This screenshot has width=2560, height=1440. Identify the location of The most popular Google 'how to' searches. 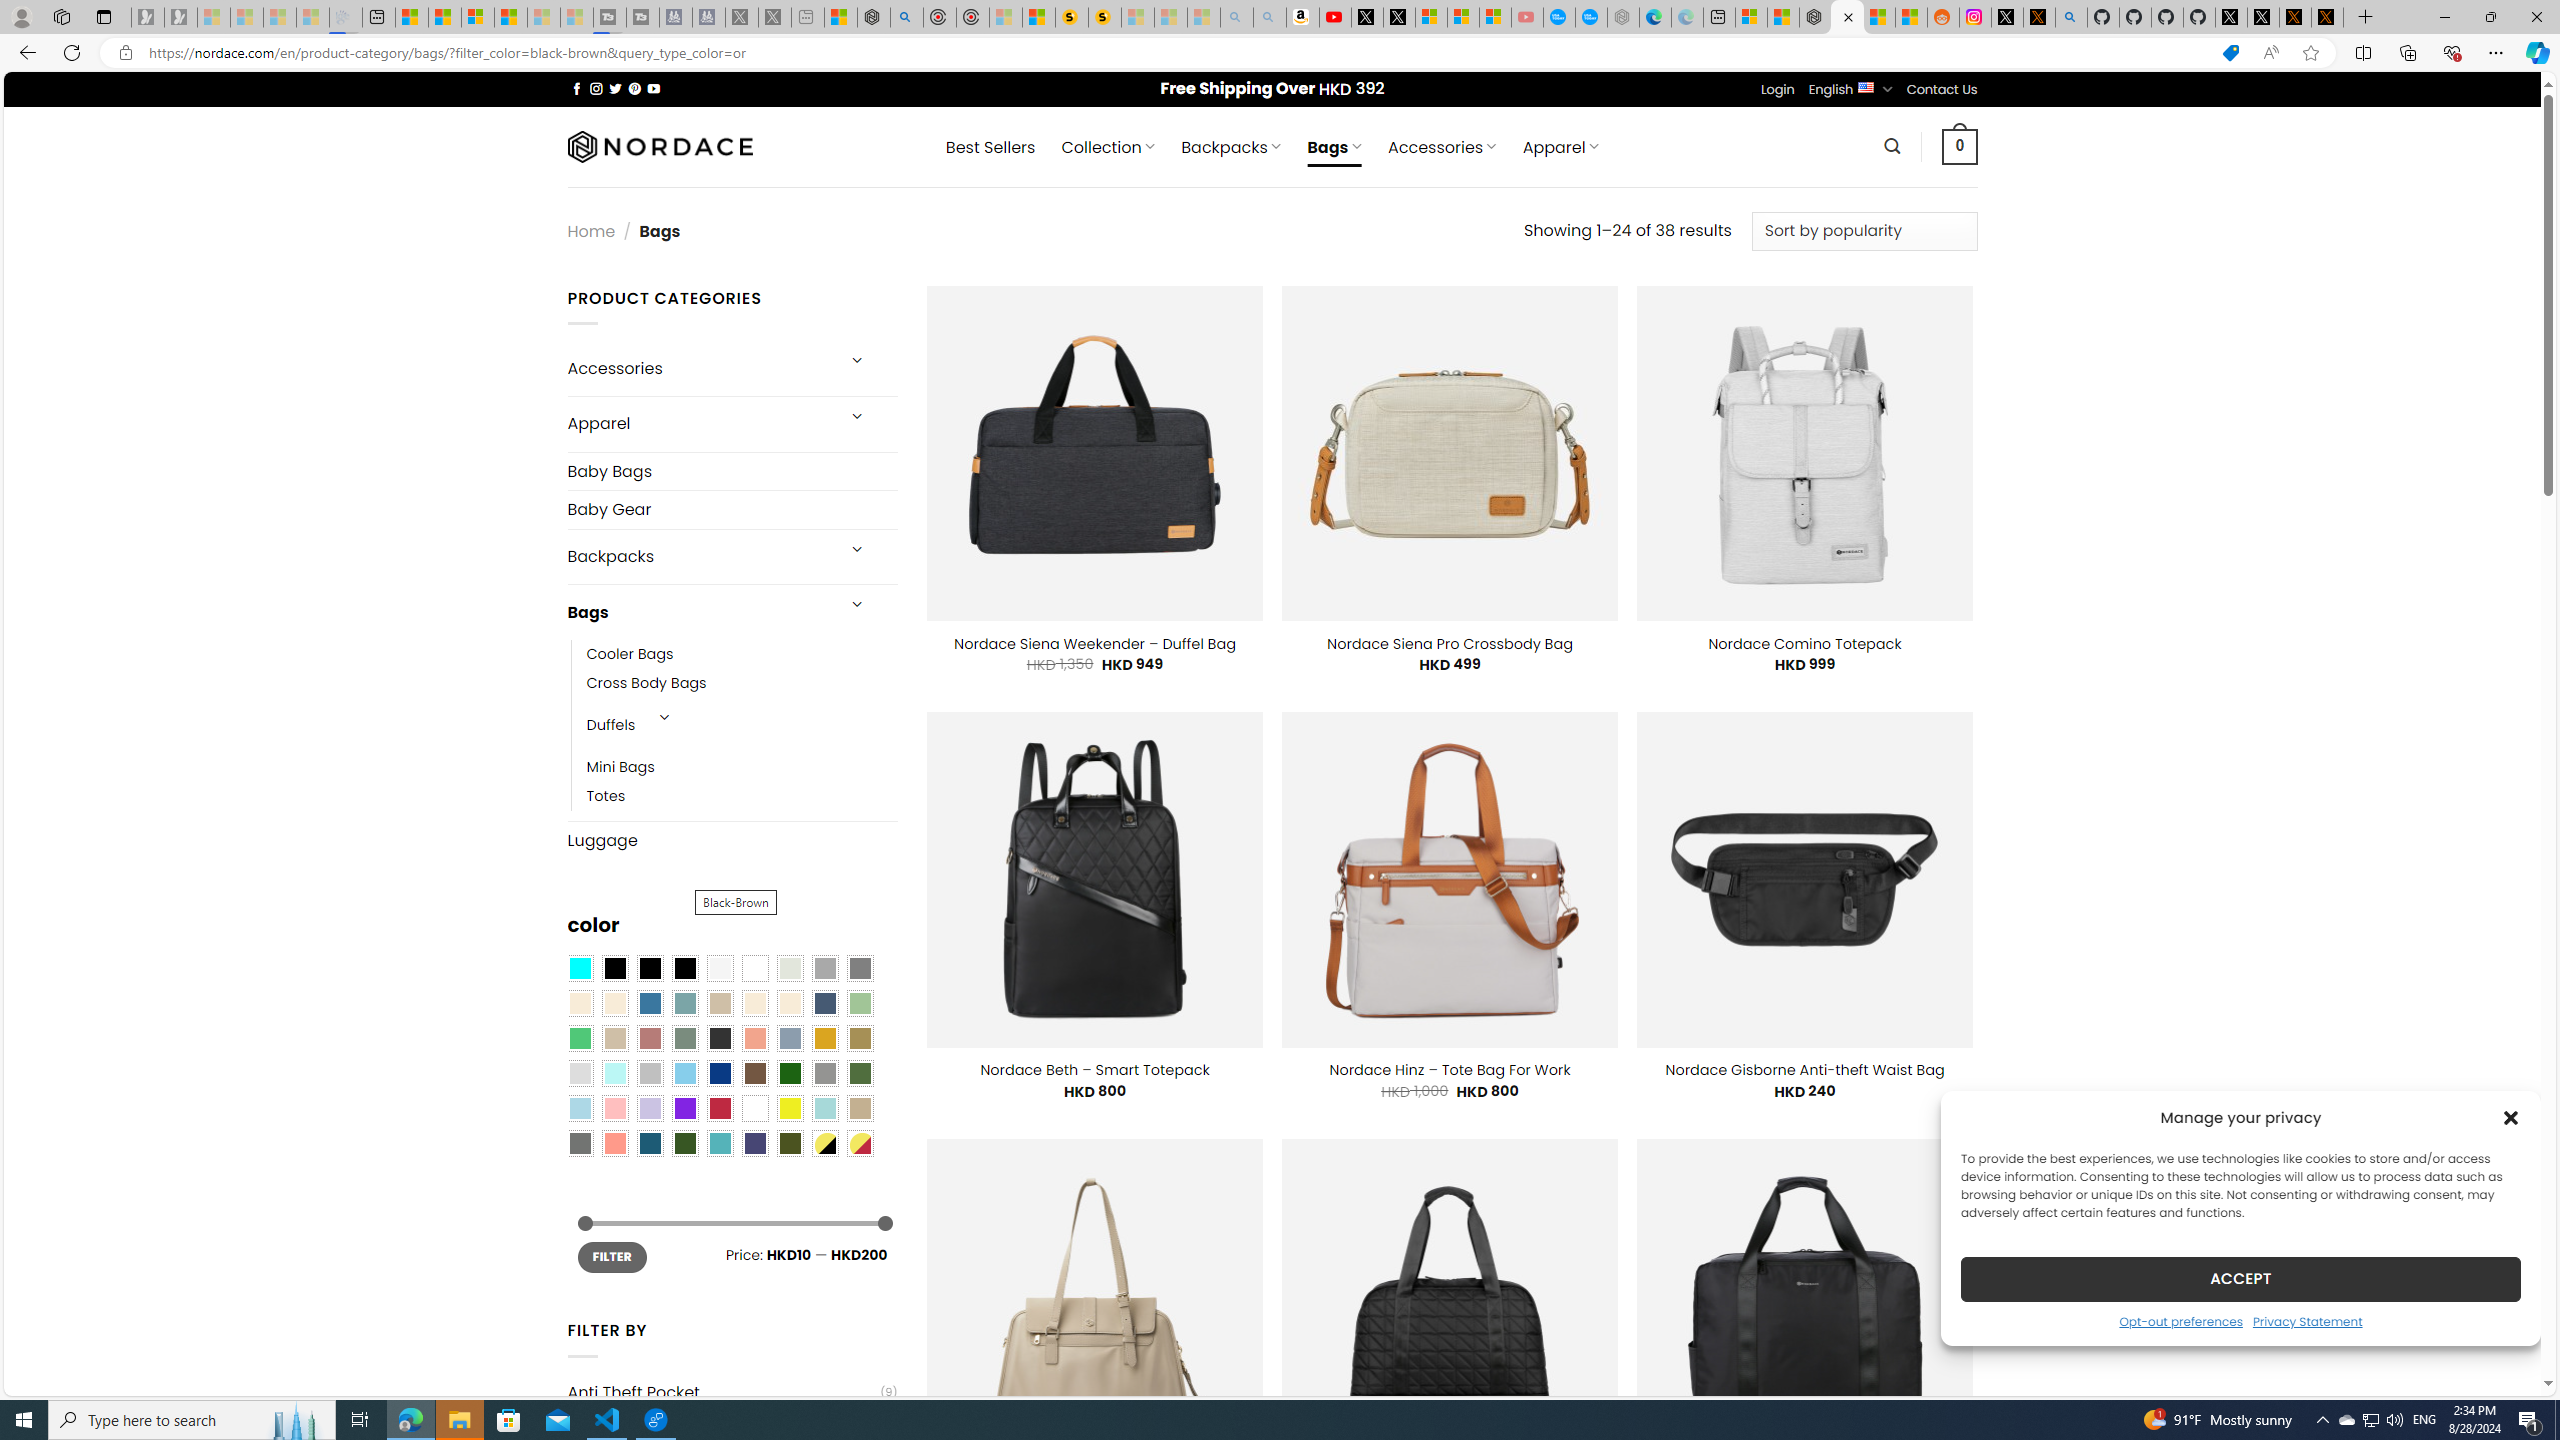
(1590, 17).